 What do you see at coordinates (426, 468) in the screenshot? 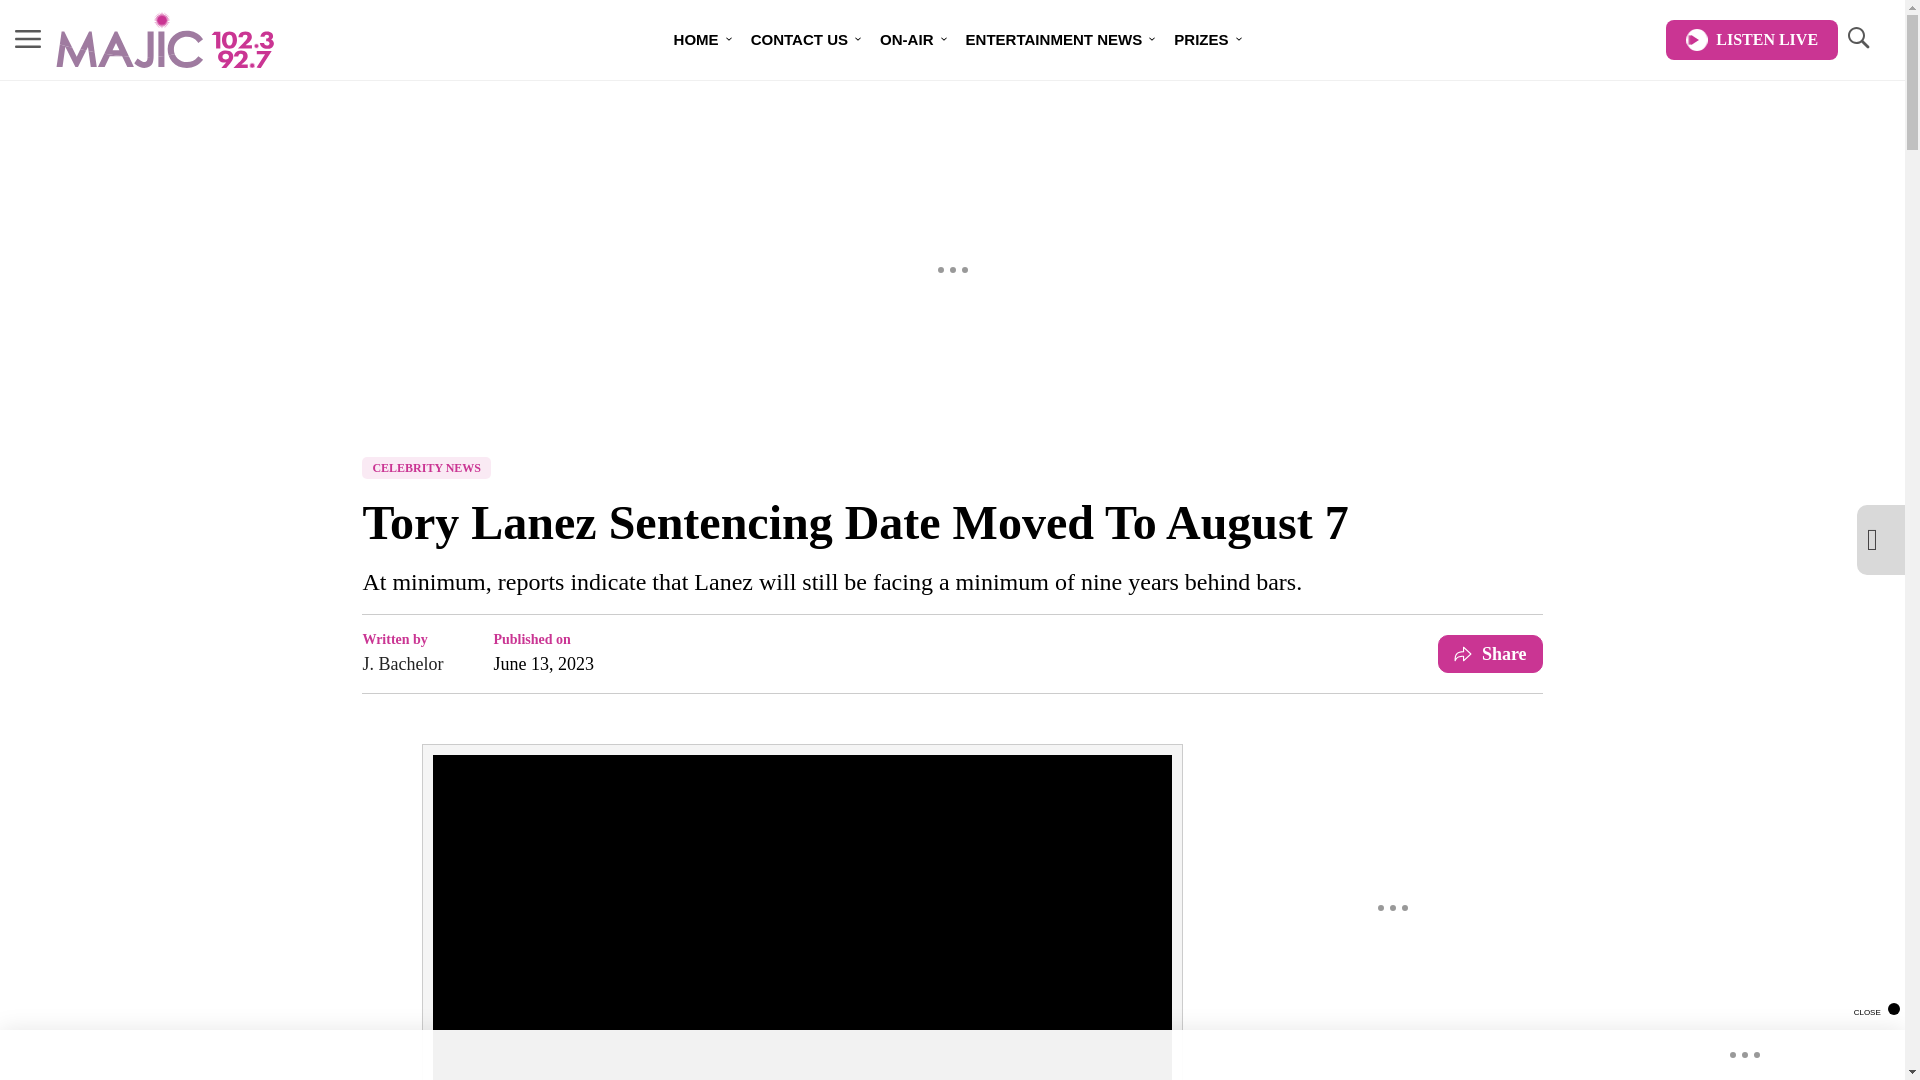
I see `CELEBRITY NEWS` at bounding box center [426, 468].